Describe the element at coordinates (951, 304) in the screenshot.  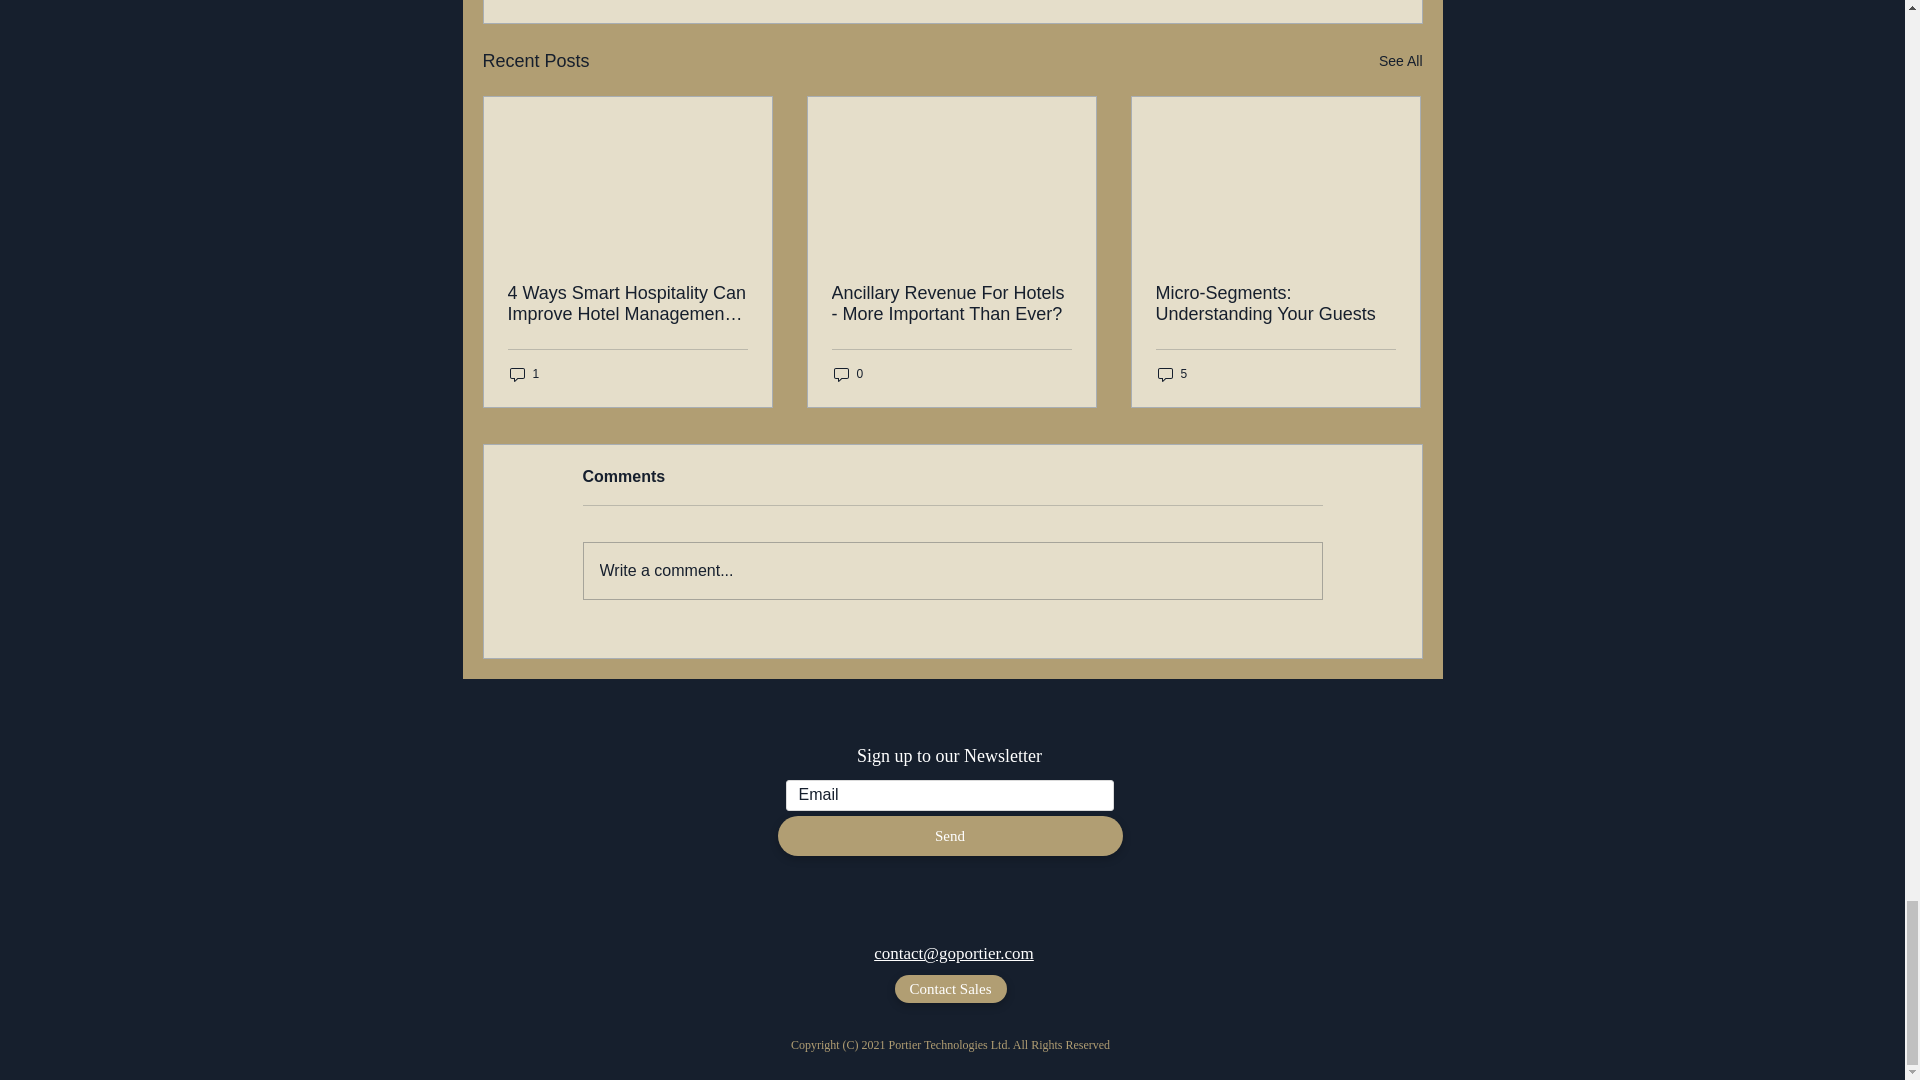
I see `Ancillary Revenue For Hotels - More Important Than Ever?` at that location.